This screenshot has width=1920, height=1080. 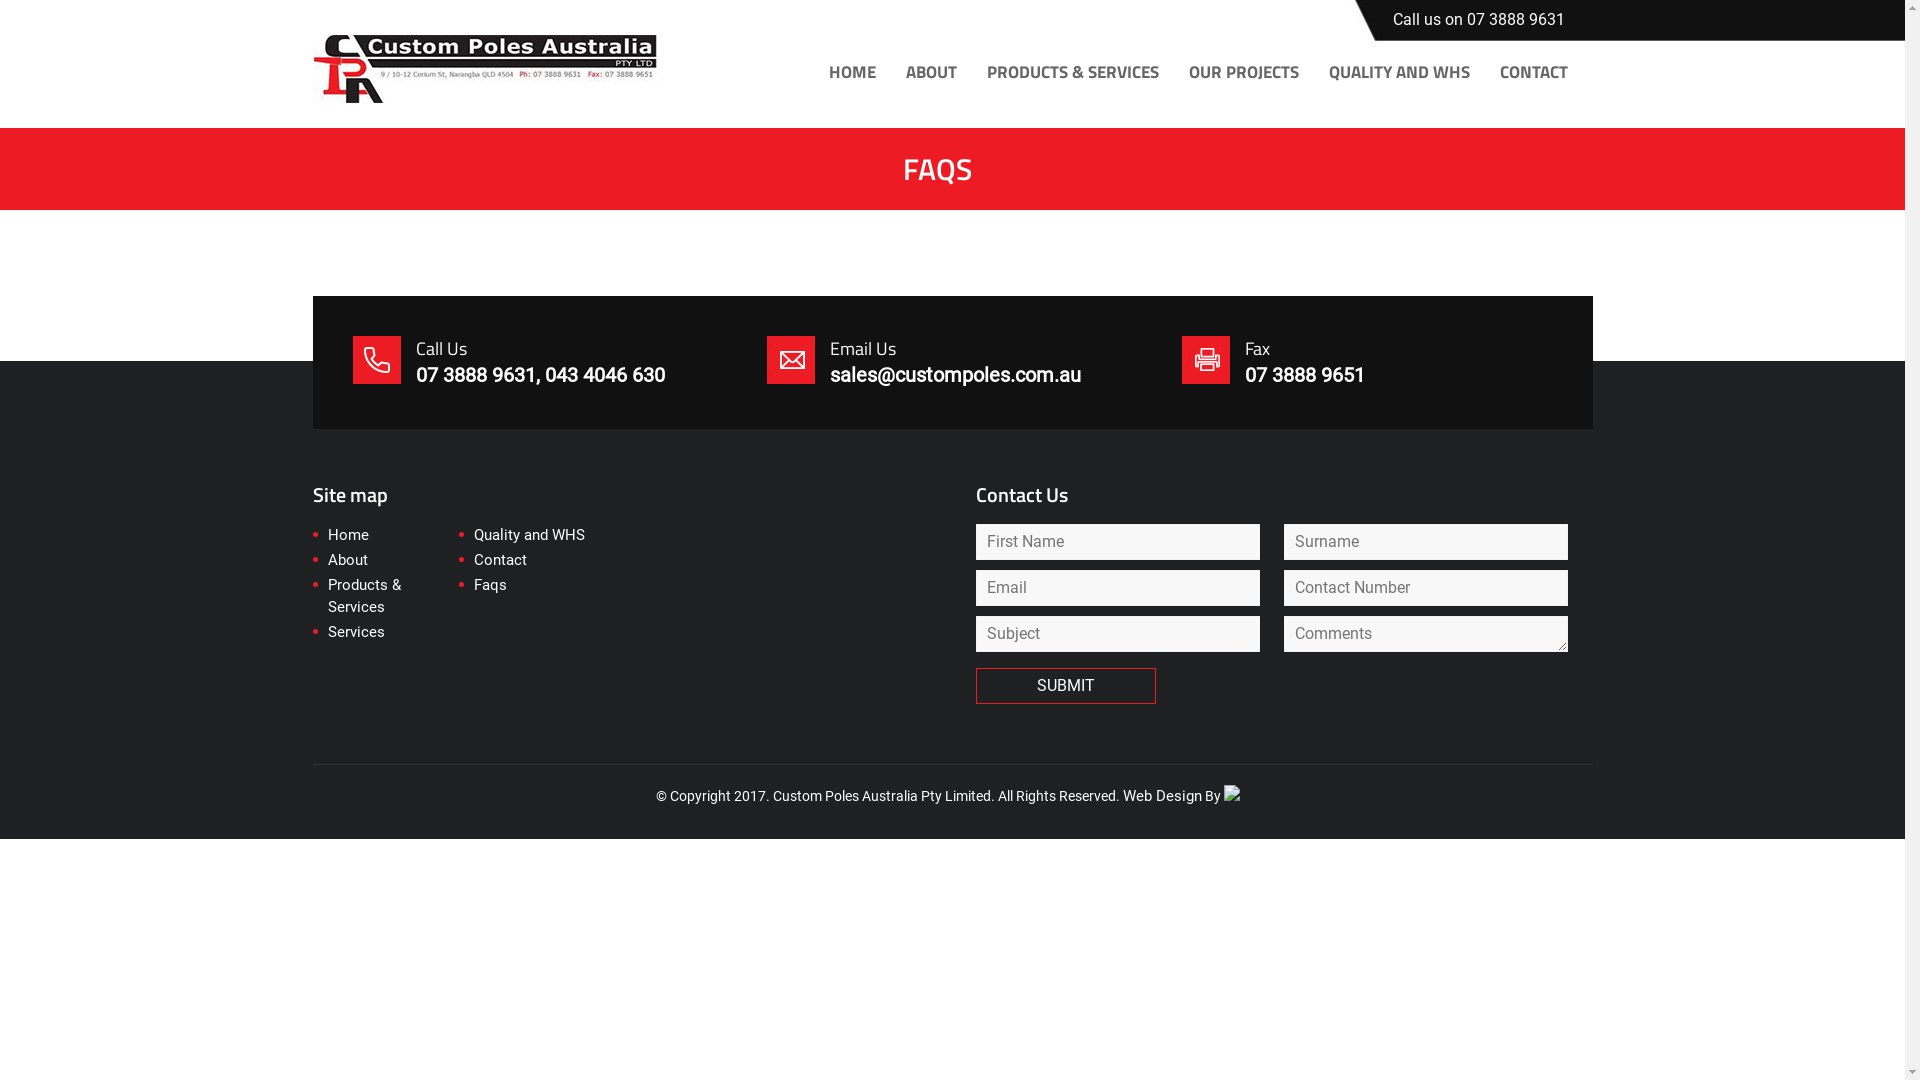 What do you see at coordinates (852, 73) in the screenshot?
I see `HOME` at bounding box center [852, 73].